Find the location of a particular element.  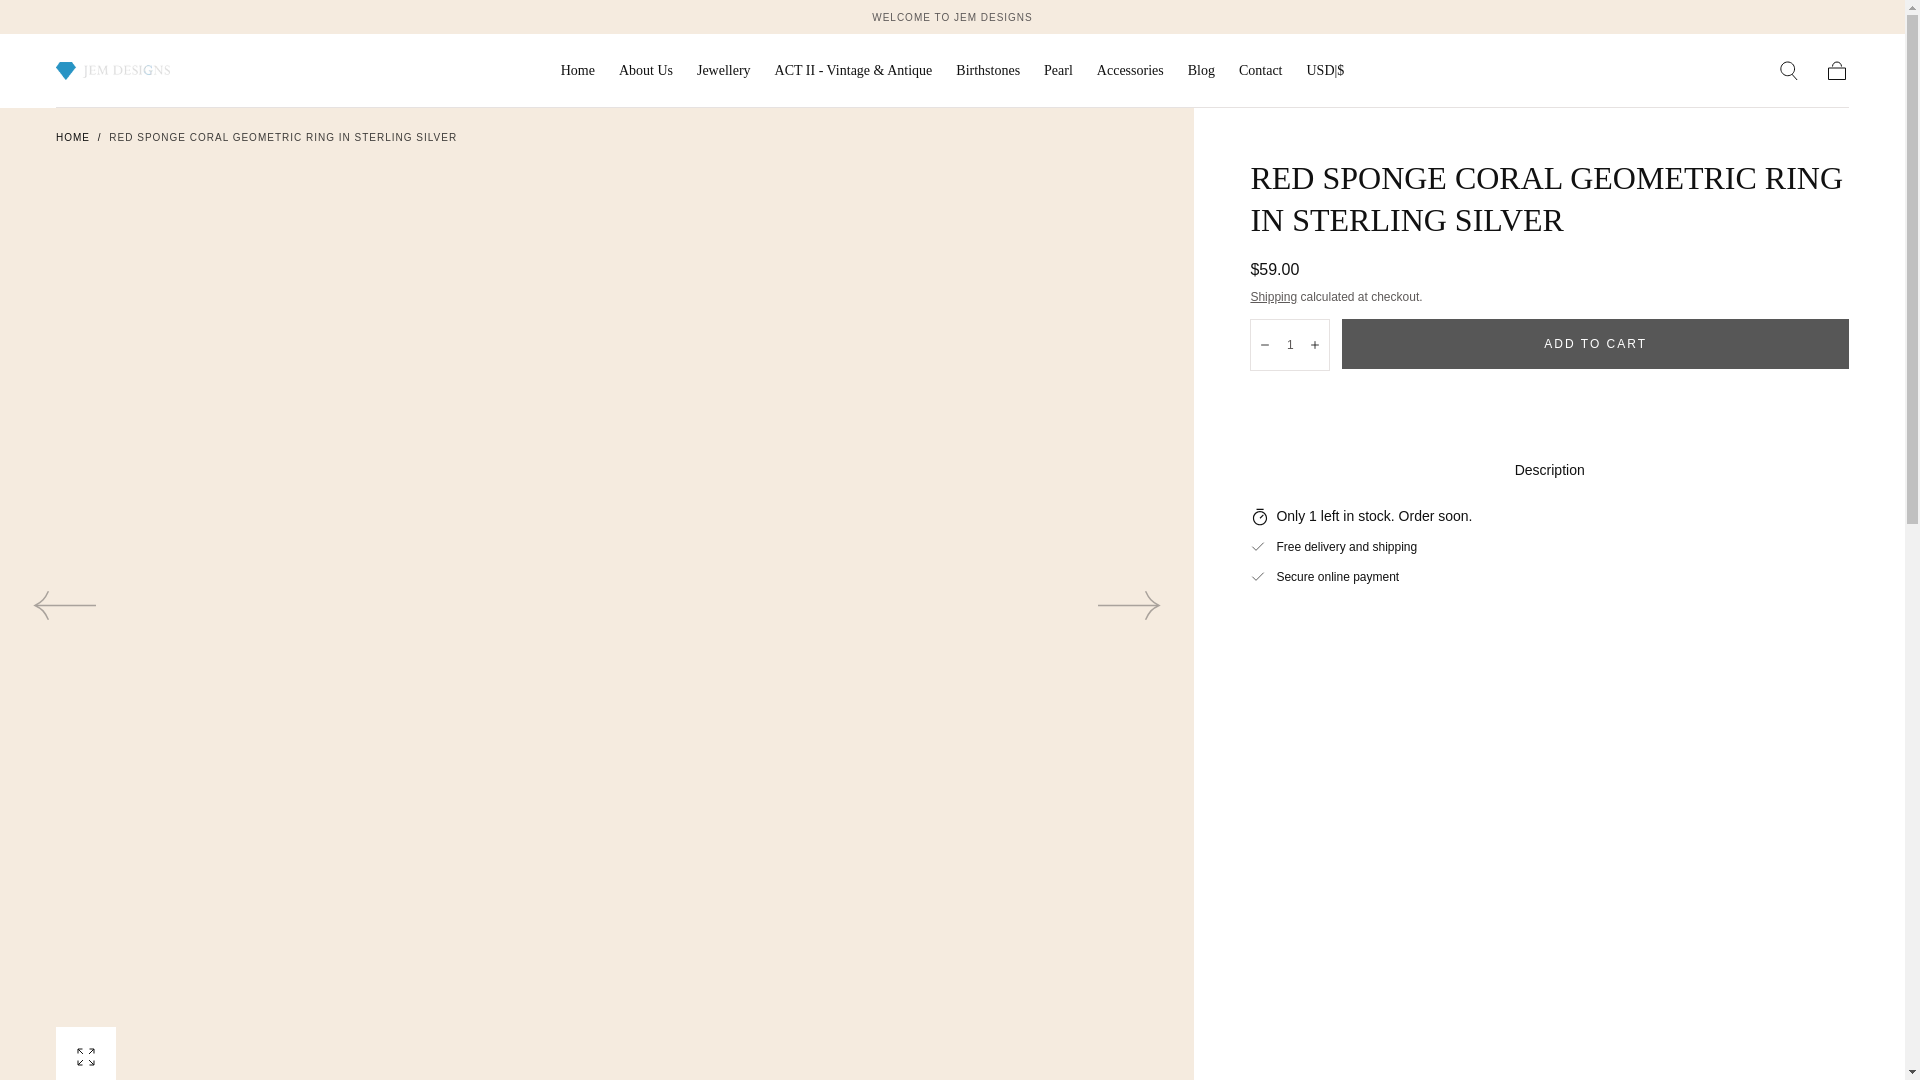

SKIP TO CONTENT is located at coordinates (89, 24).